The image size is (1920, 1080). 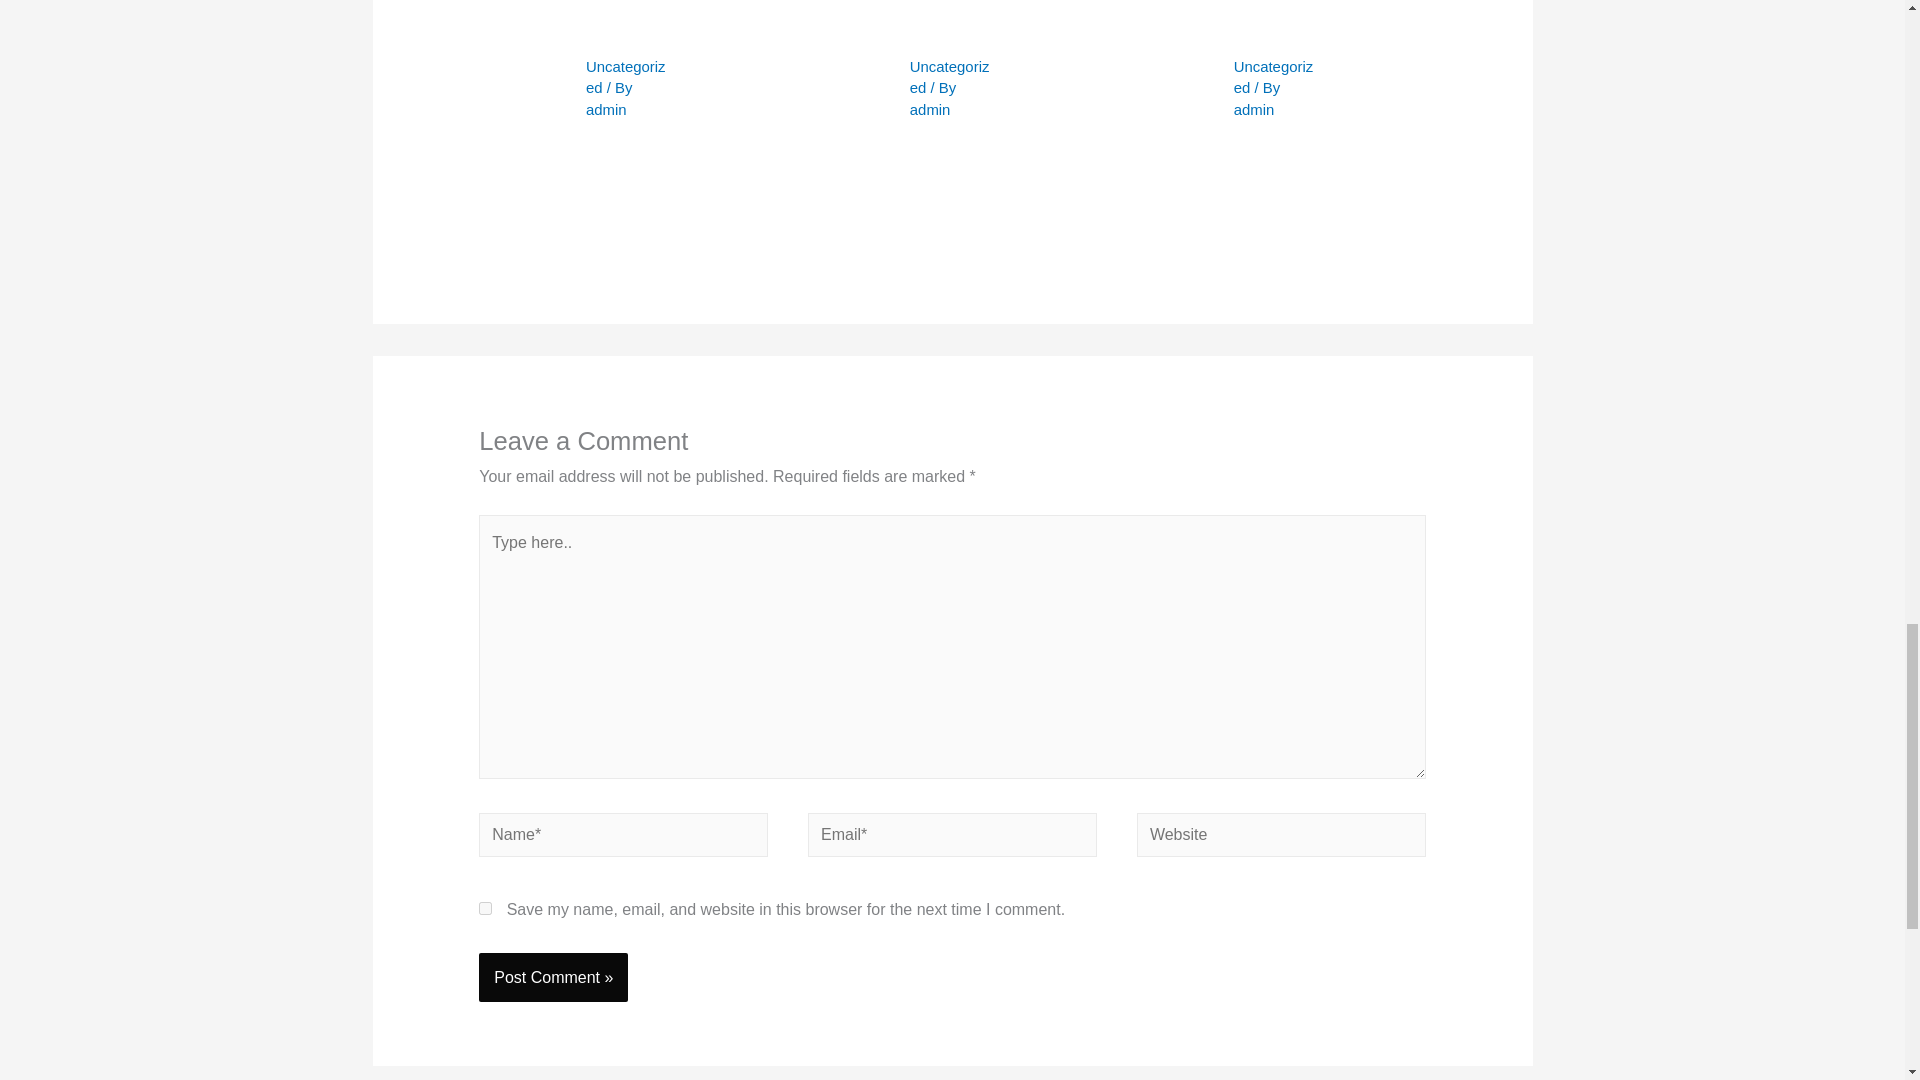 What do you see at coordinates (484, 908) in the screenshot?
I see `yes` at bounding box center [484, 908].